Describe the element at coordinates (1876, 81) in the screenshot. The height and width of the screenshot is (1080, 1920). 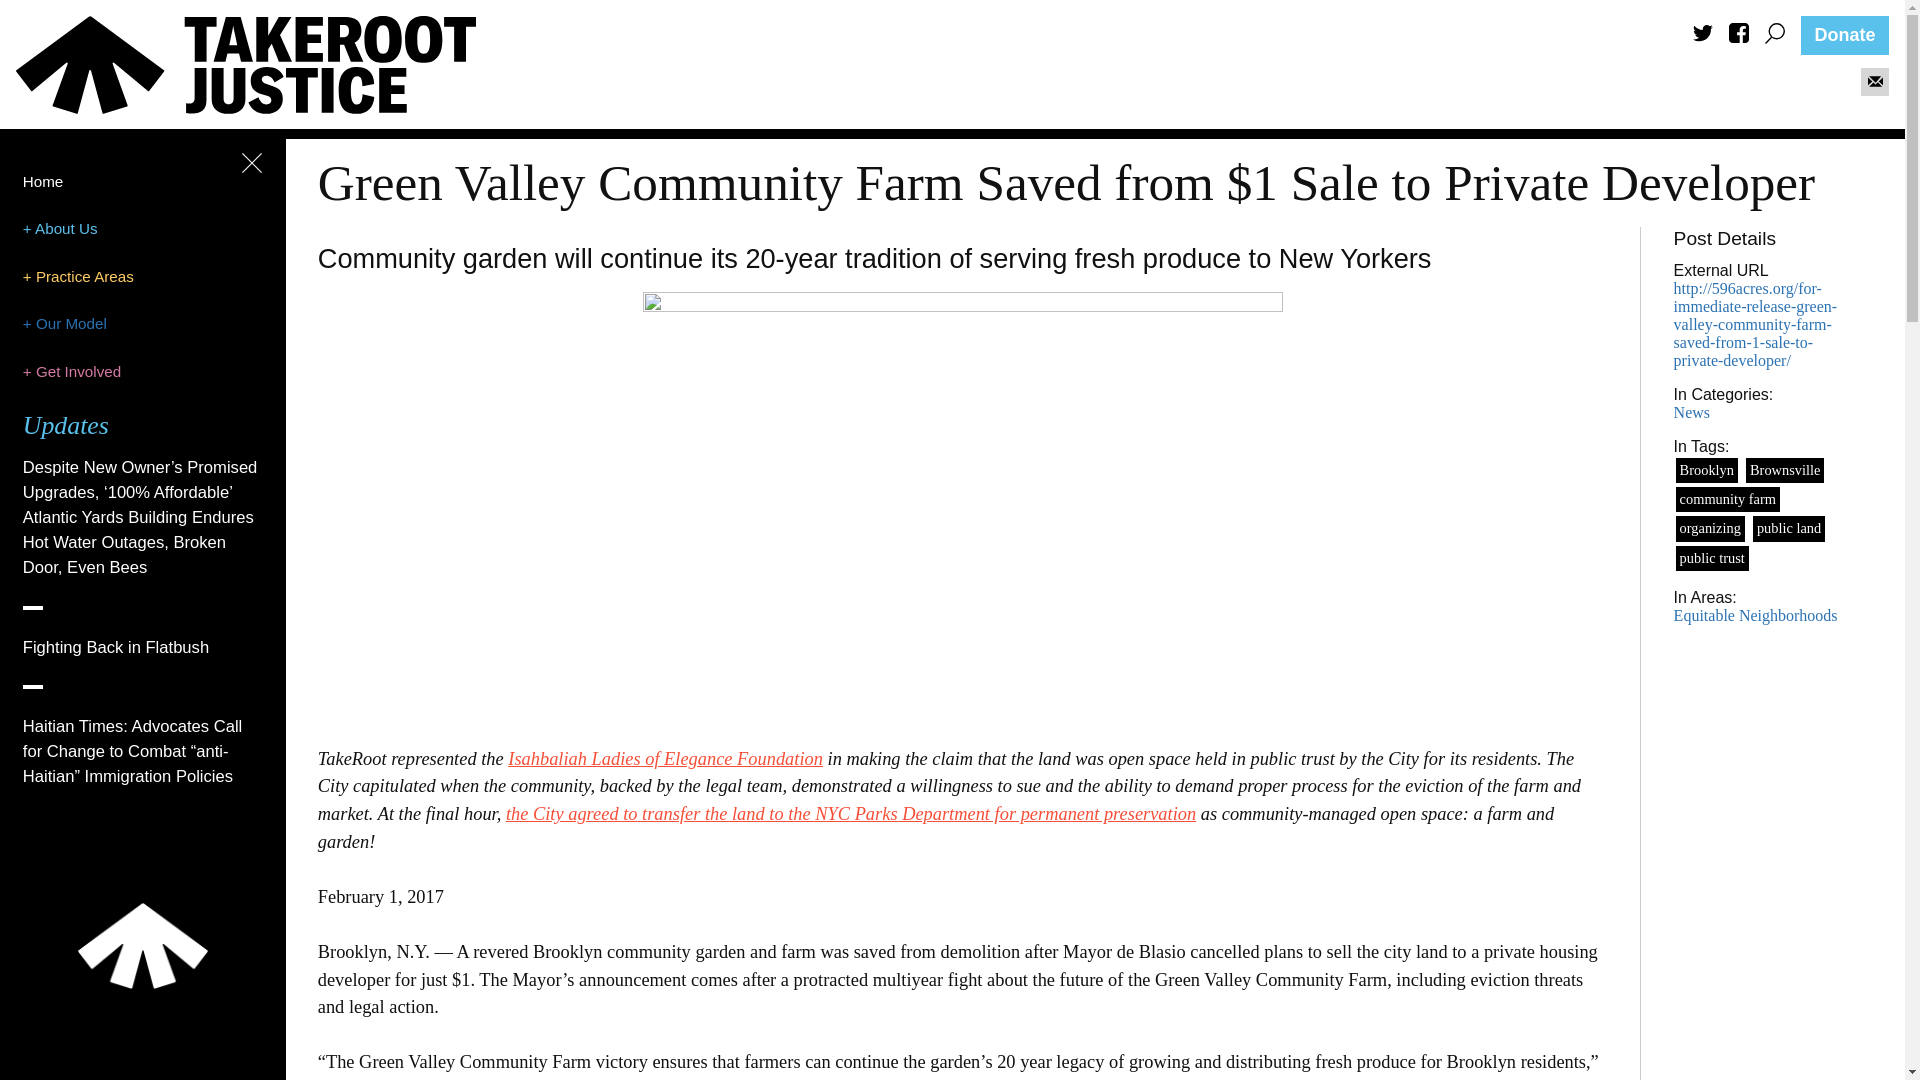
I see `Email Newsletter` at that location.